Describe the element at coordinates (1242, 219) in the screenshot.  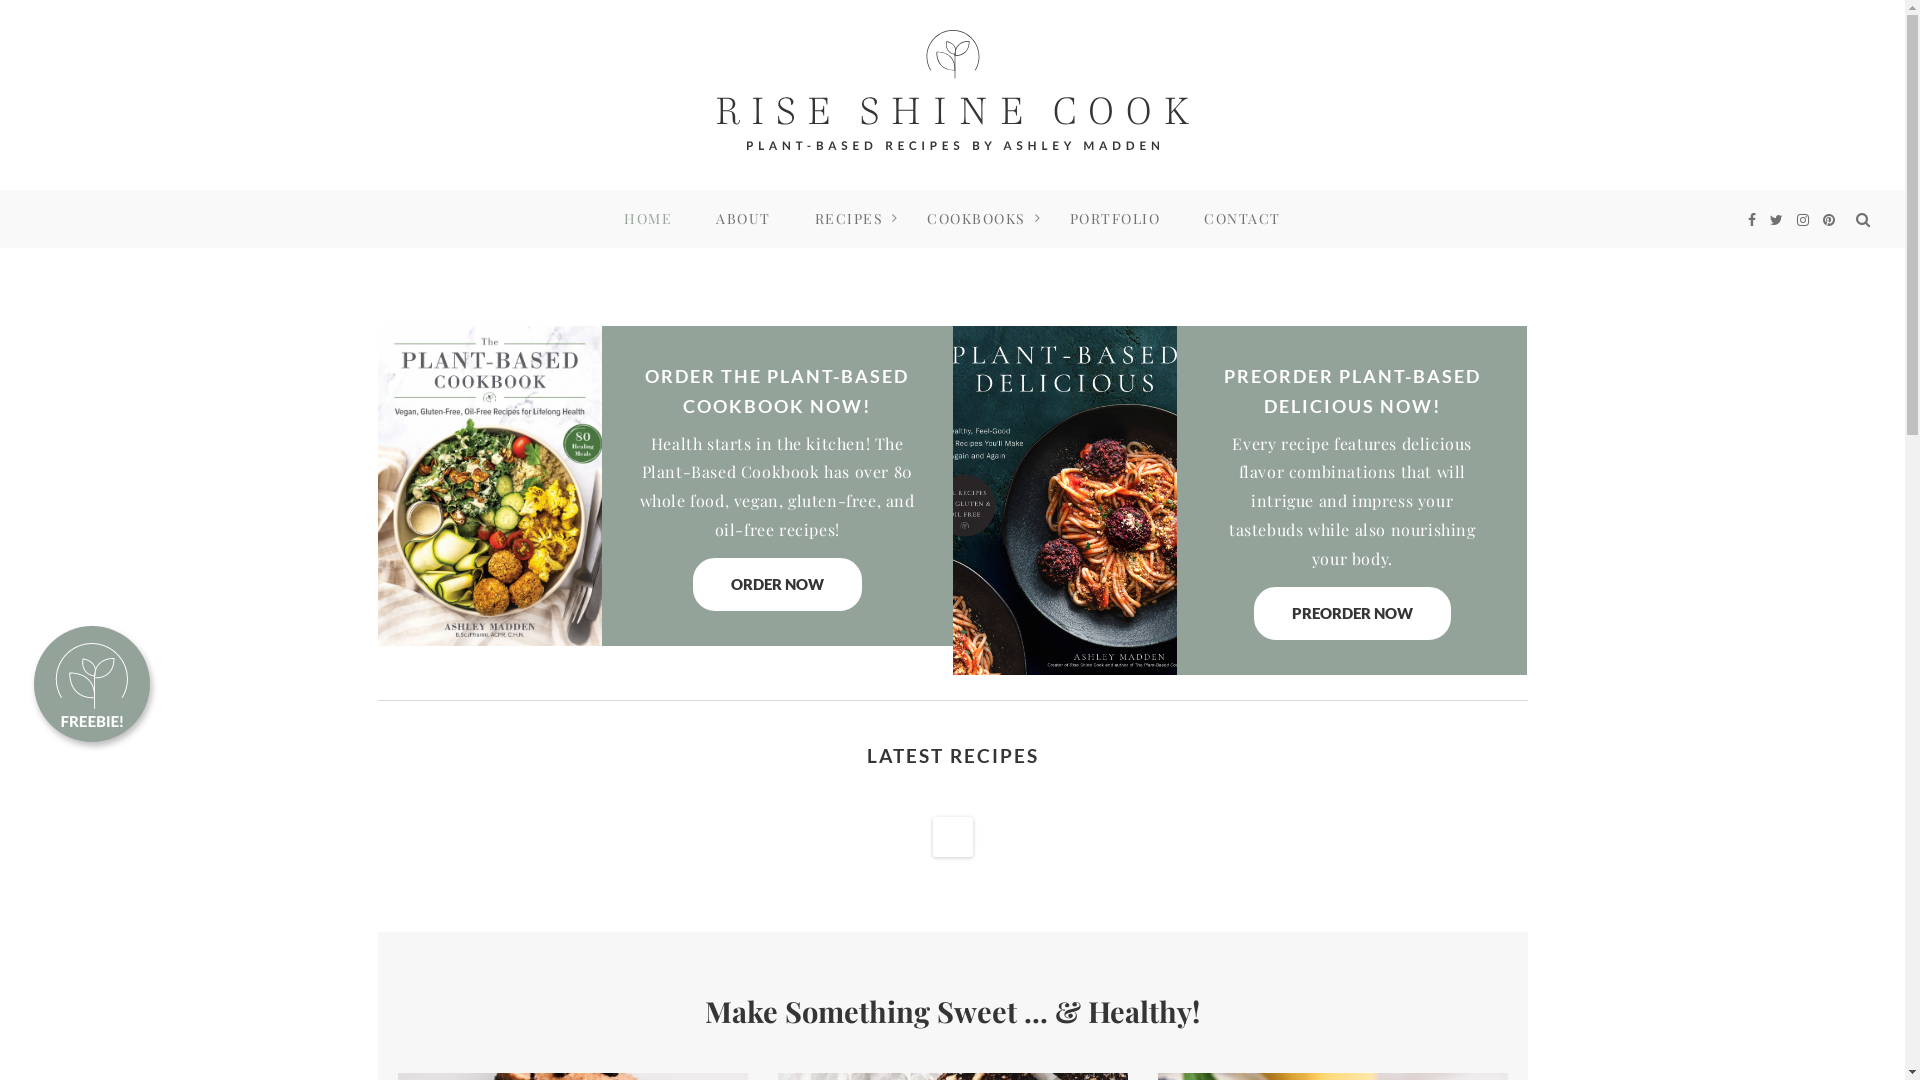
I see `CONTACT` at that location.